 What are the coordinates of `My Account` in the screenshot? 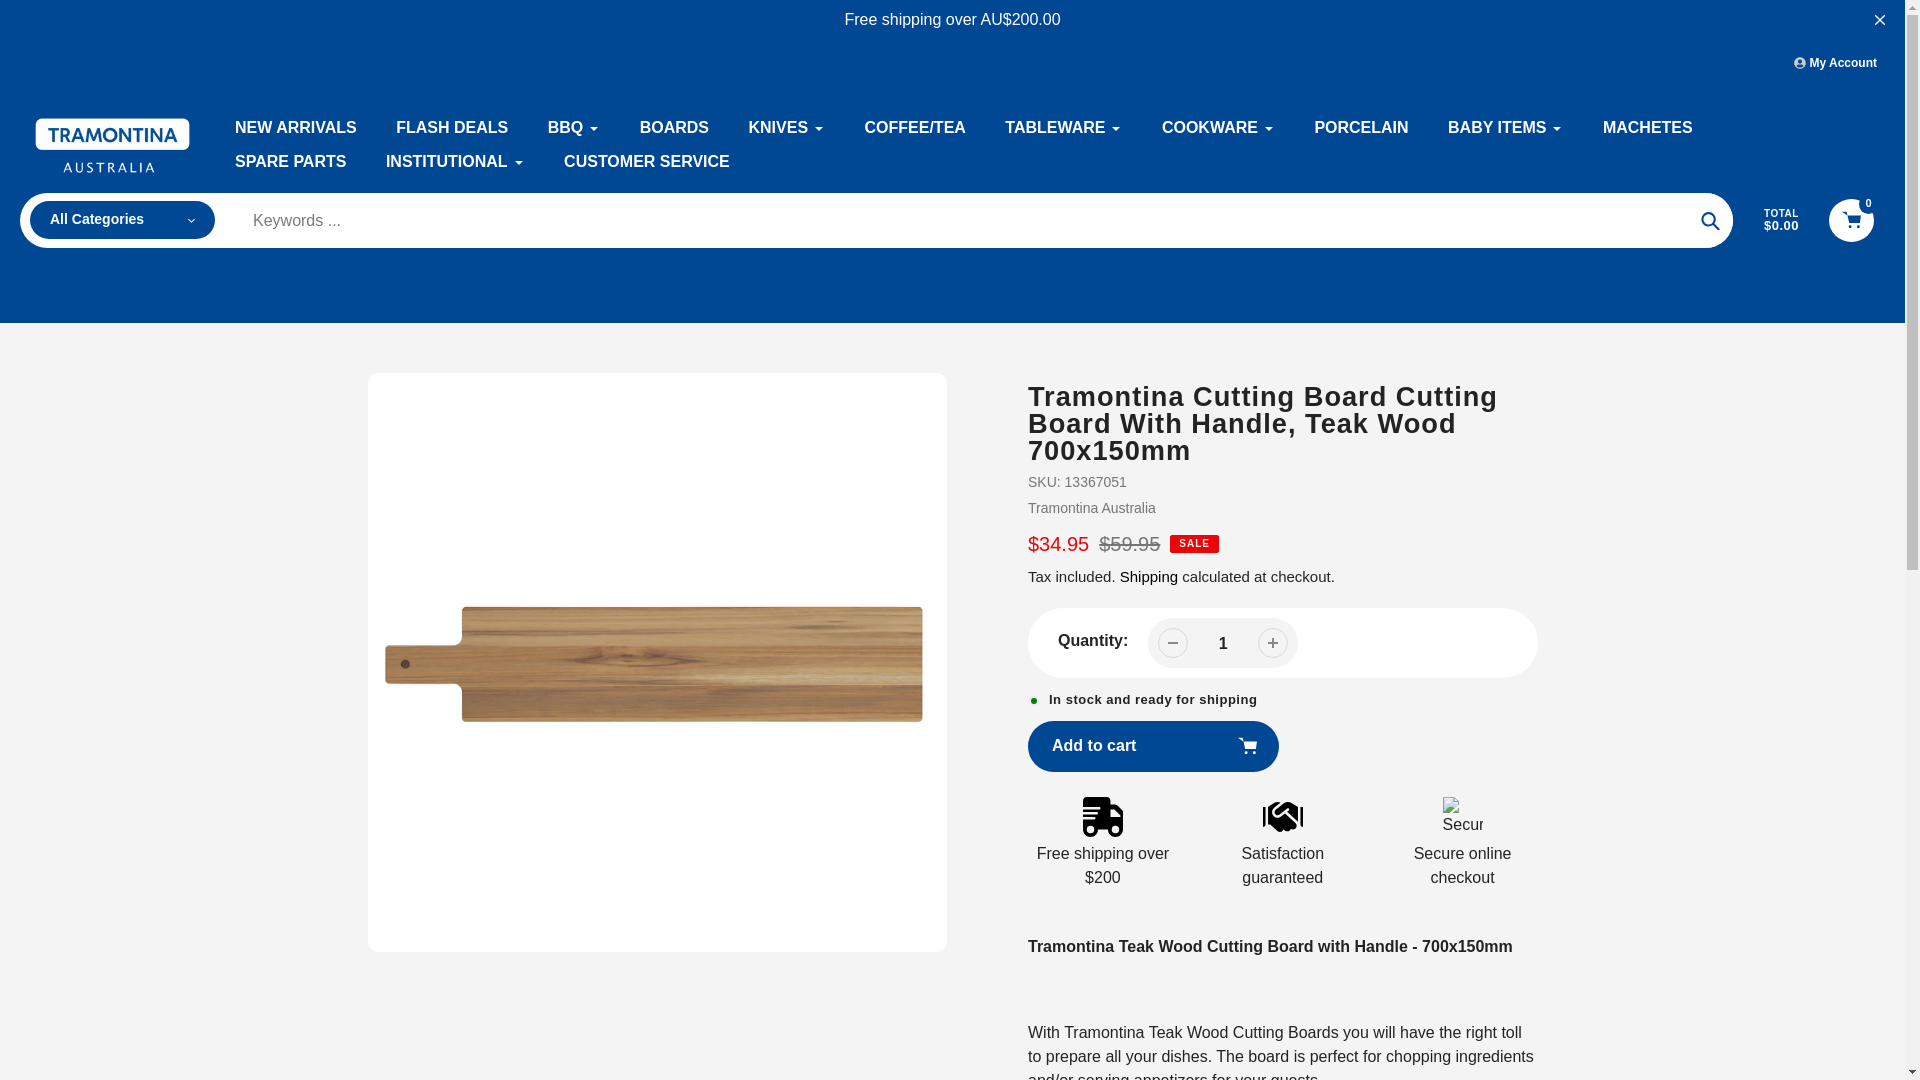 It's located at (1835, 63).